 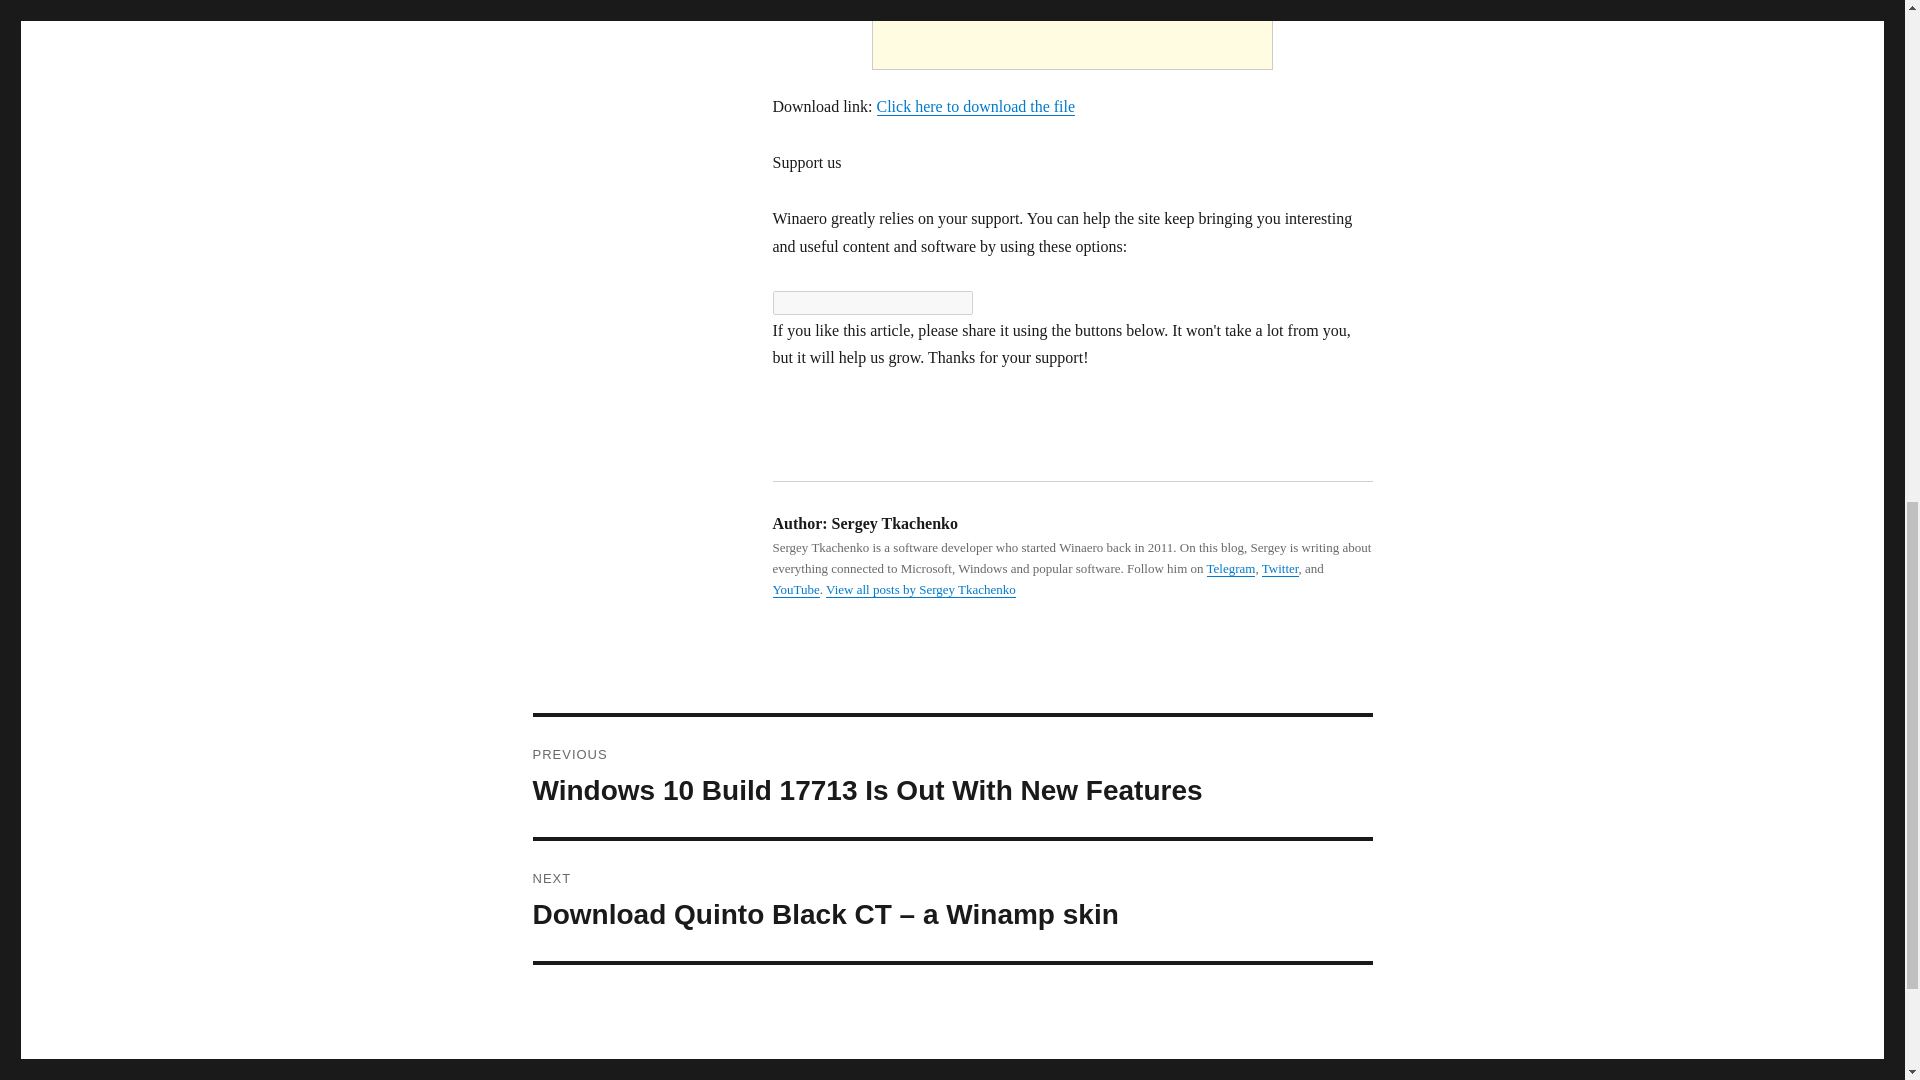 What do you see at coordinates (920, 590) in the screenshot?
I see `View all posts by Sergey Tkachenko` at bounding box center [920, 590].